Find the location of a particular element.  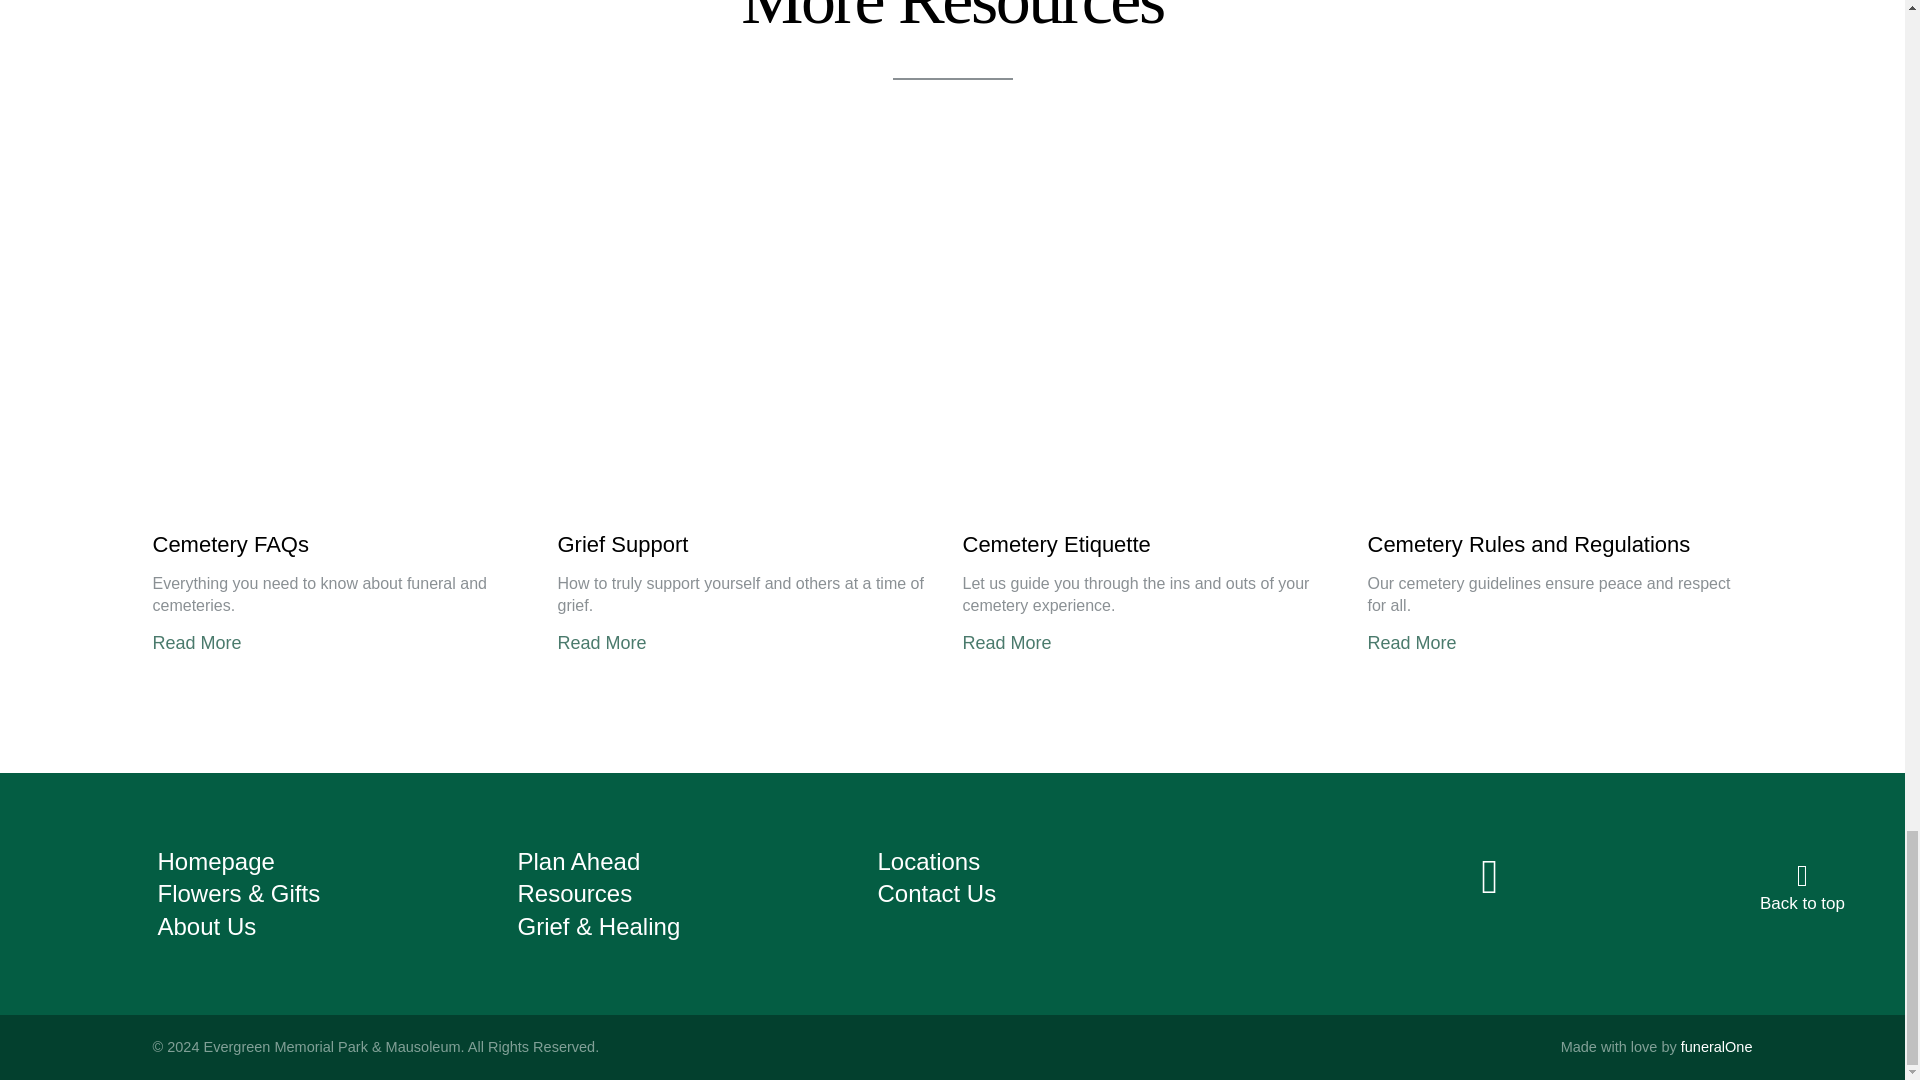

Contact Us is located at coordinates (936, 894).